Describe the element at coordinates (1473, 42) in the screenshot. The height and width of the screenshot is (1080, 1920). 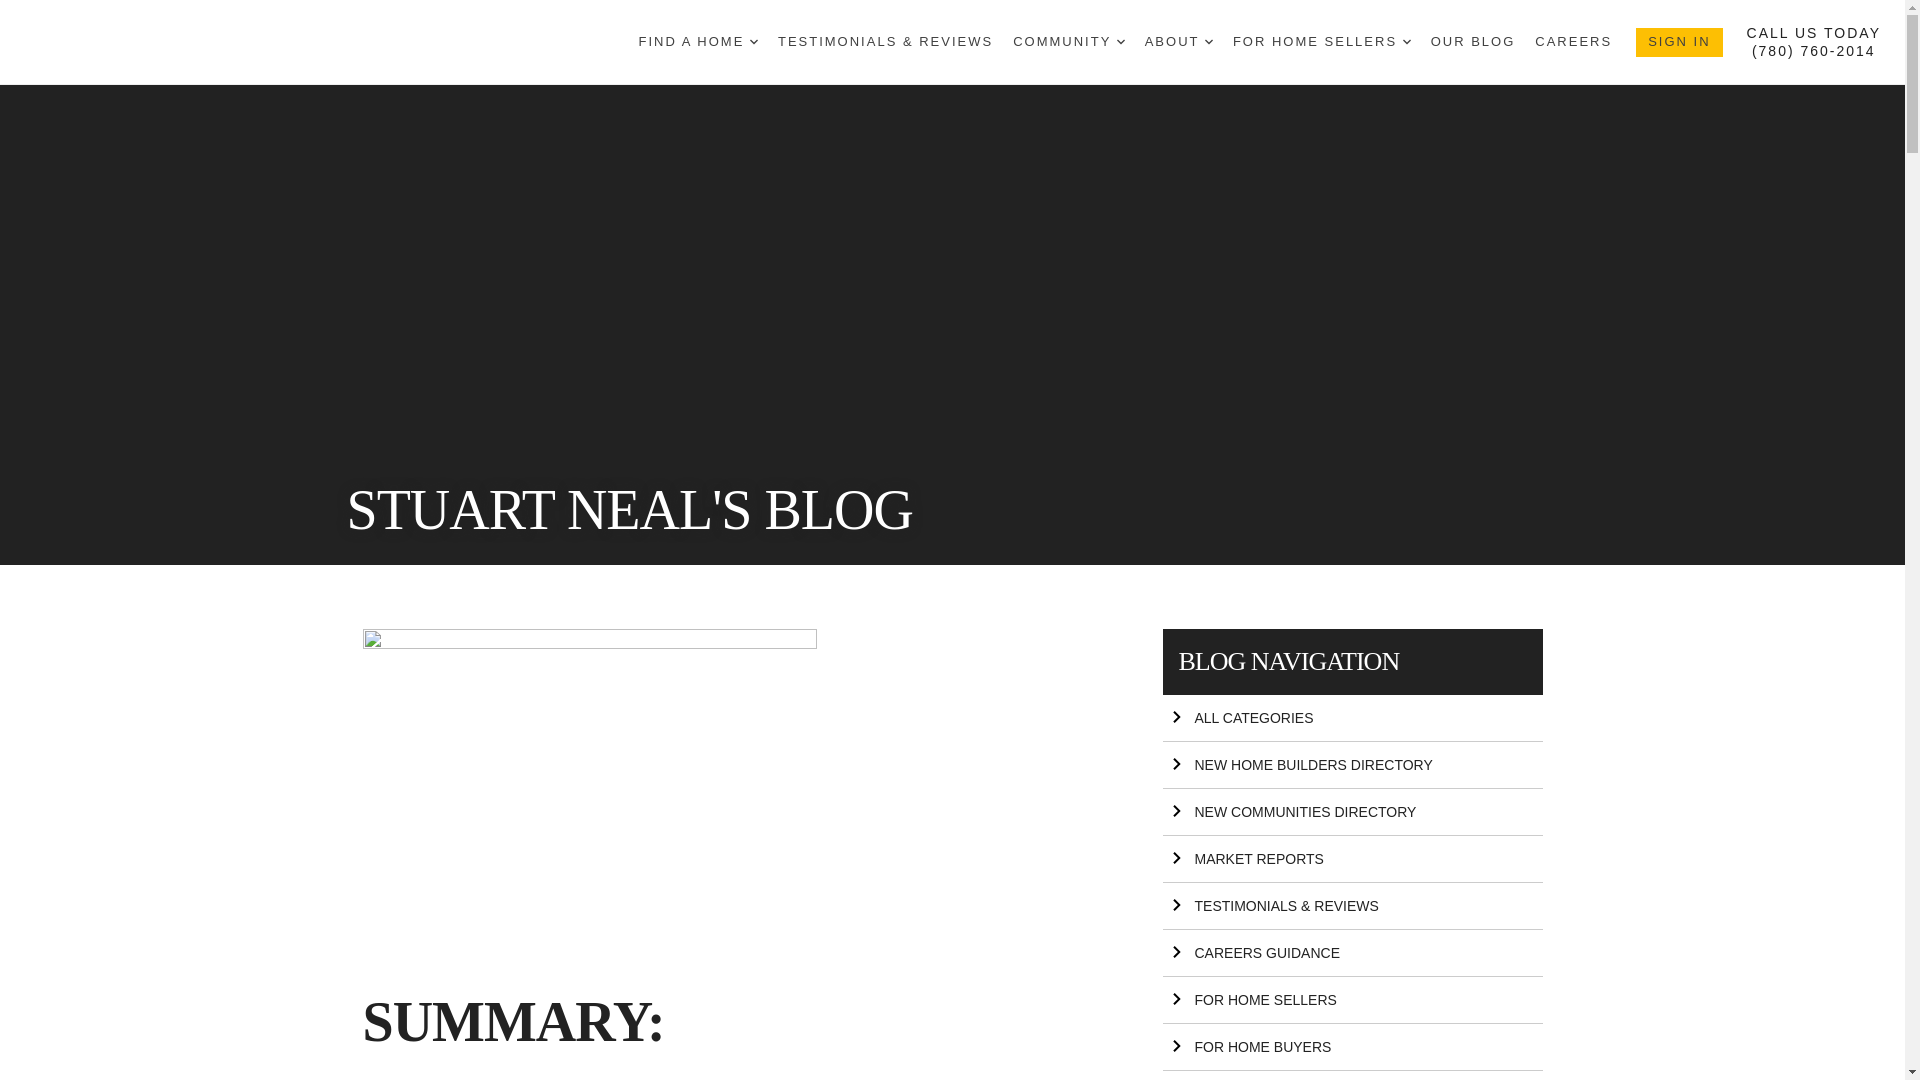
I see `OUR BLOG` at that location.